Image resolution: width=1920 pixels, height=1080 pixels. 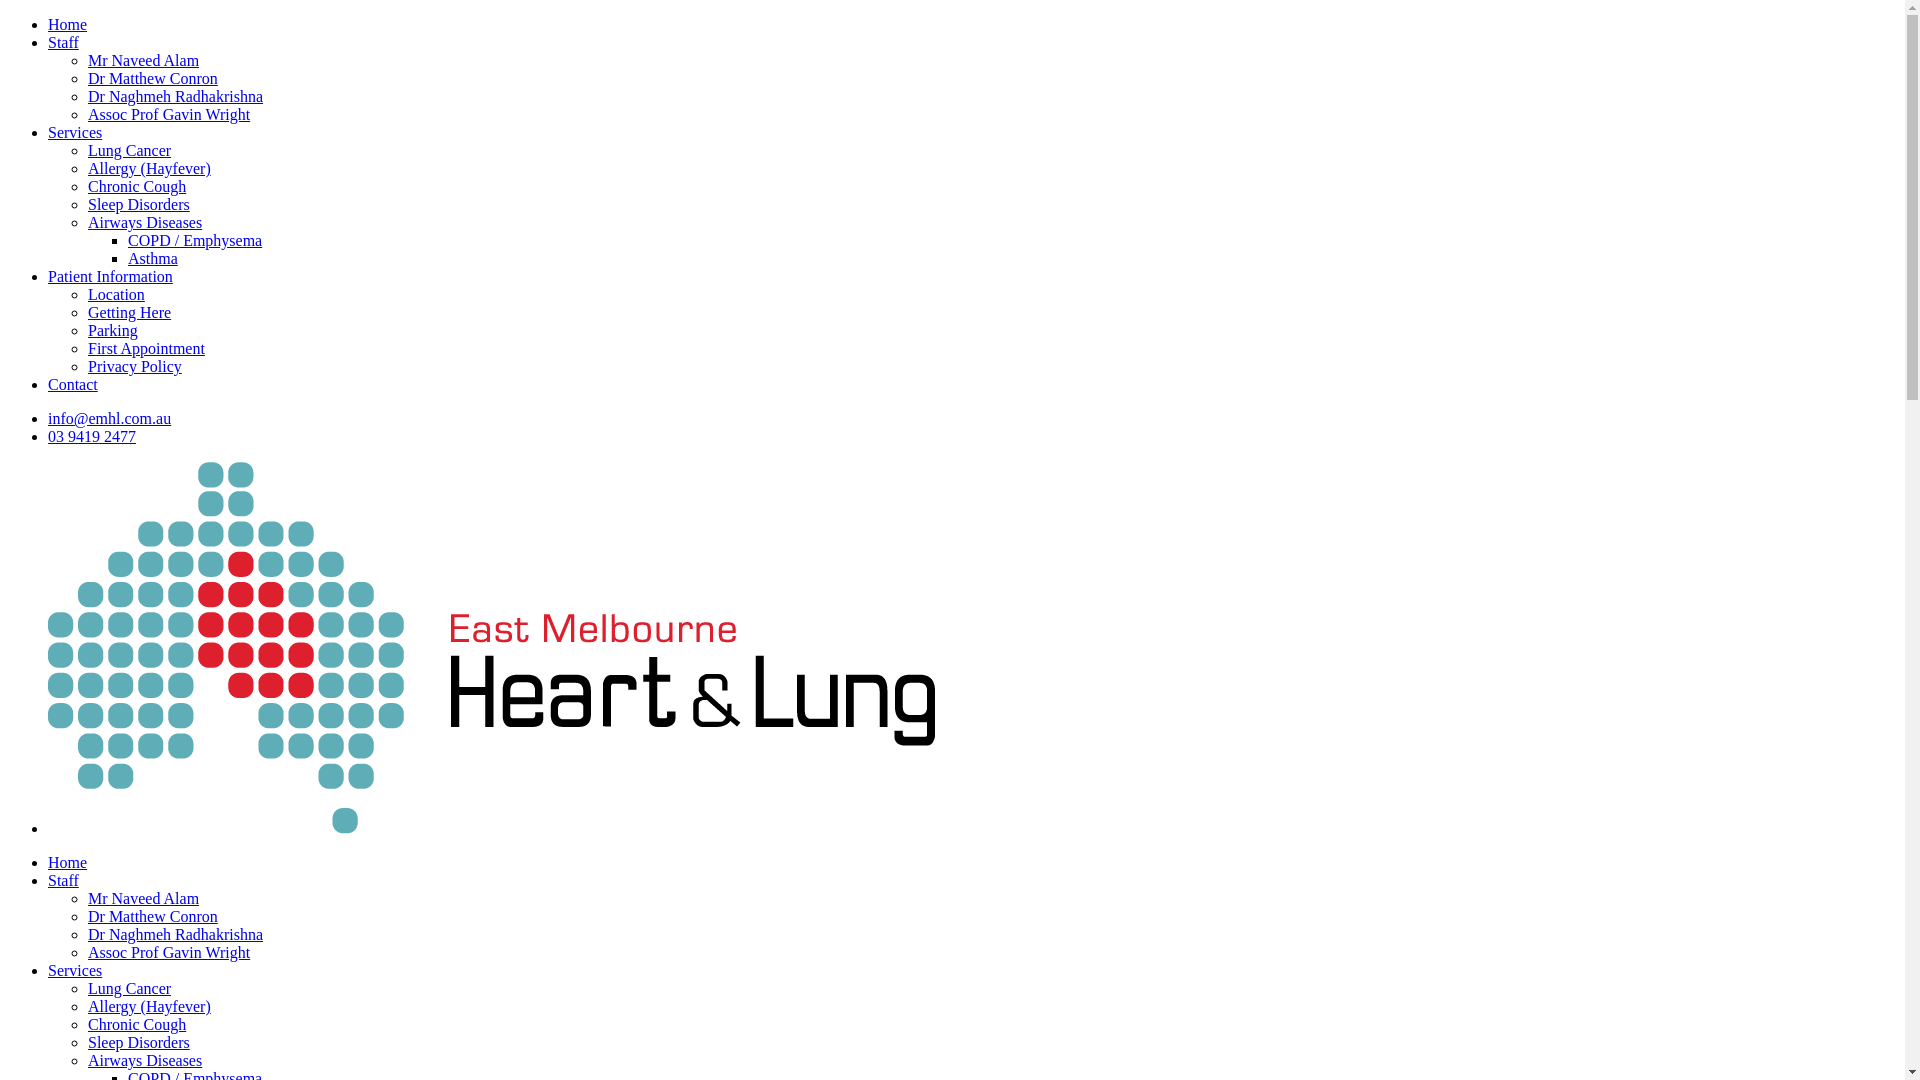 I want to click on Parking, so click(x=113, y=330).